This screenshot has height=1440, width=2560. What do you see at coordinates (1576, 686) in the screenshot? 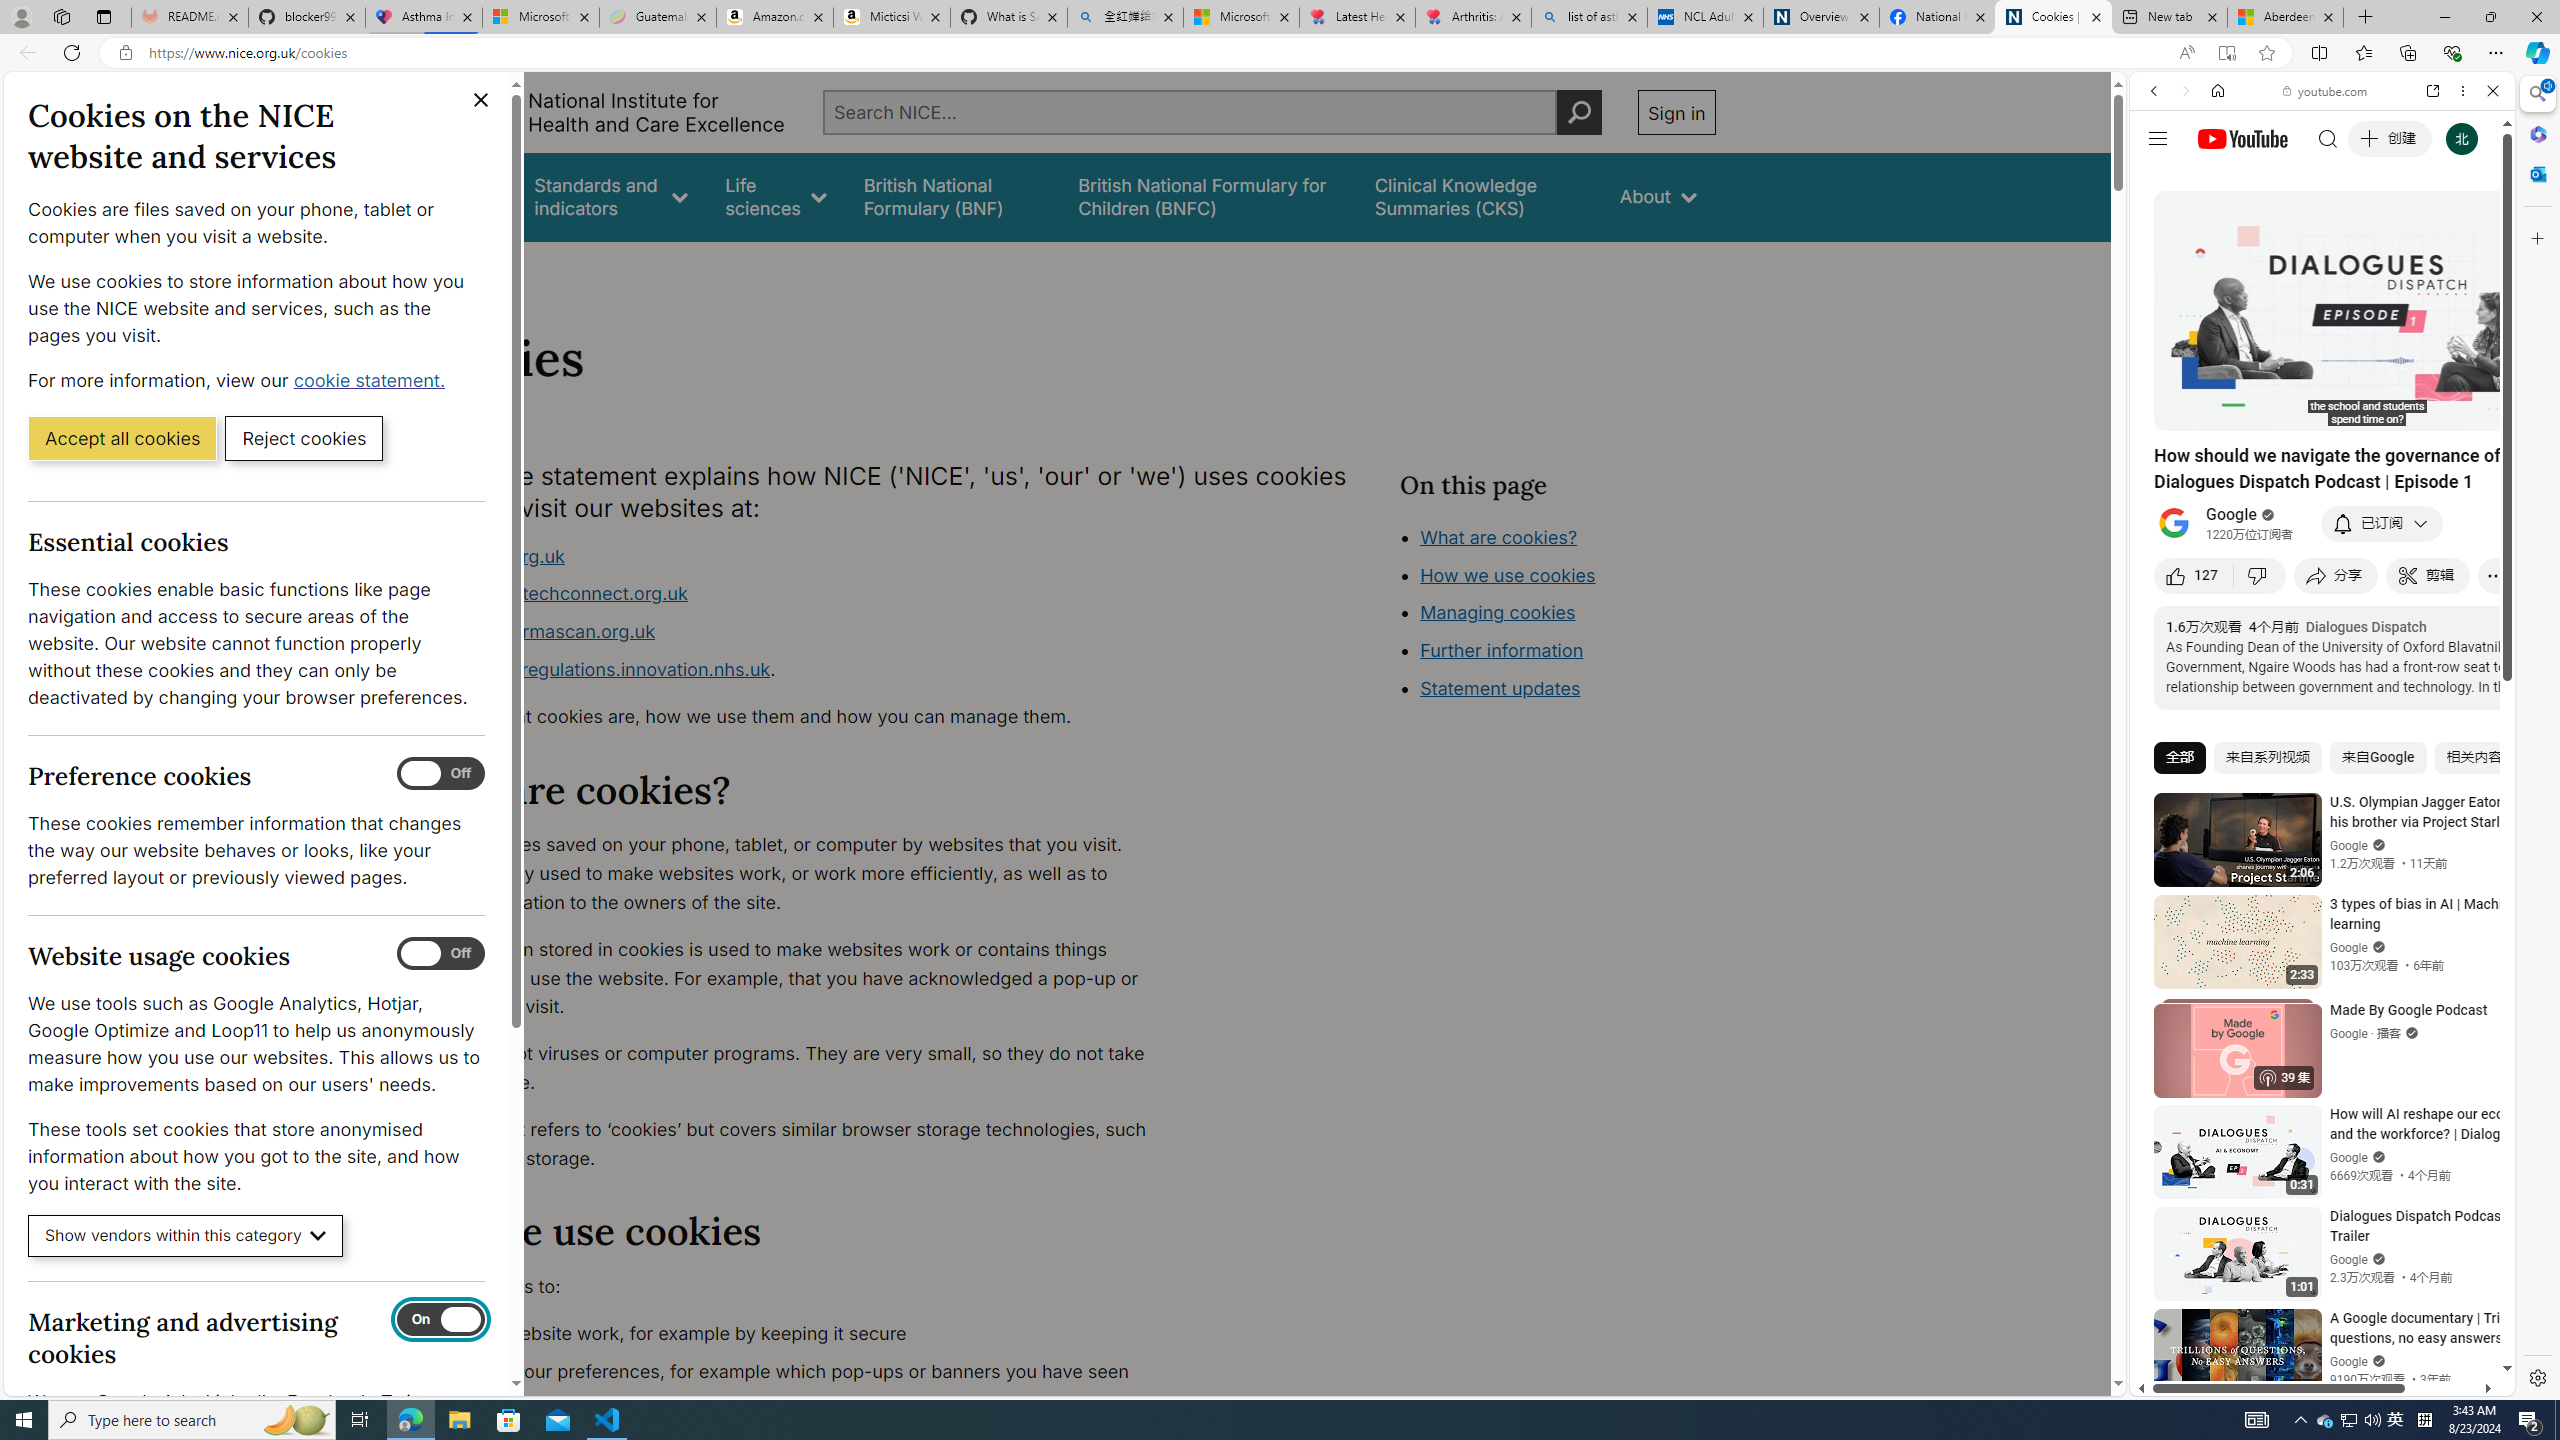
I see `How we use cookies` at bounding box center [1576, 686].